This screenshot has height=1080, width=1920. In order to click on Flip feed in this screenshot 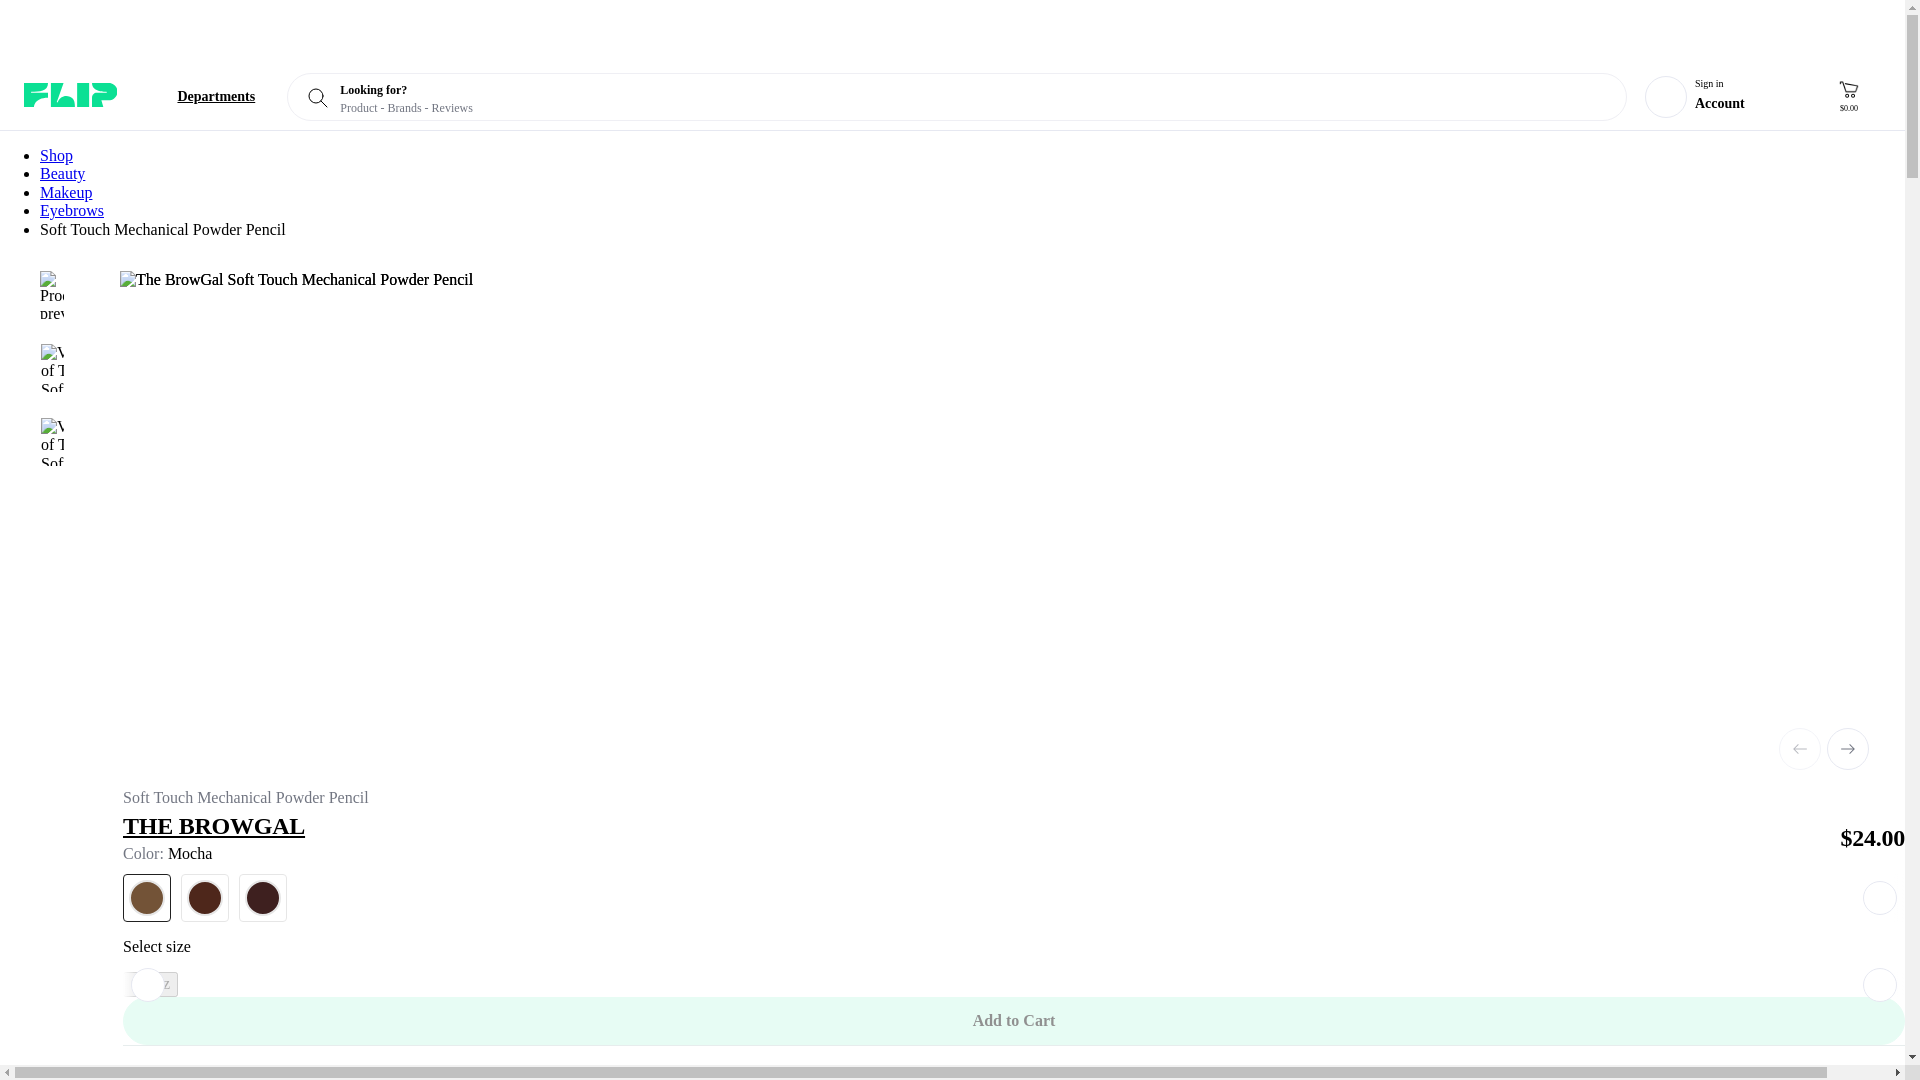, I will do `click(70, 94)`.